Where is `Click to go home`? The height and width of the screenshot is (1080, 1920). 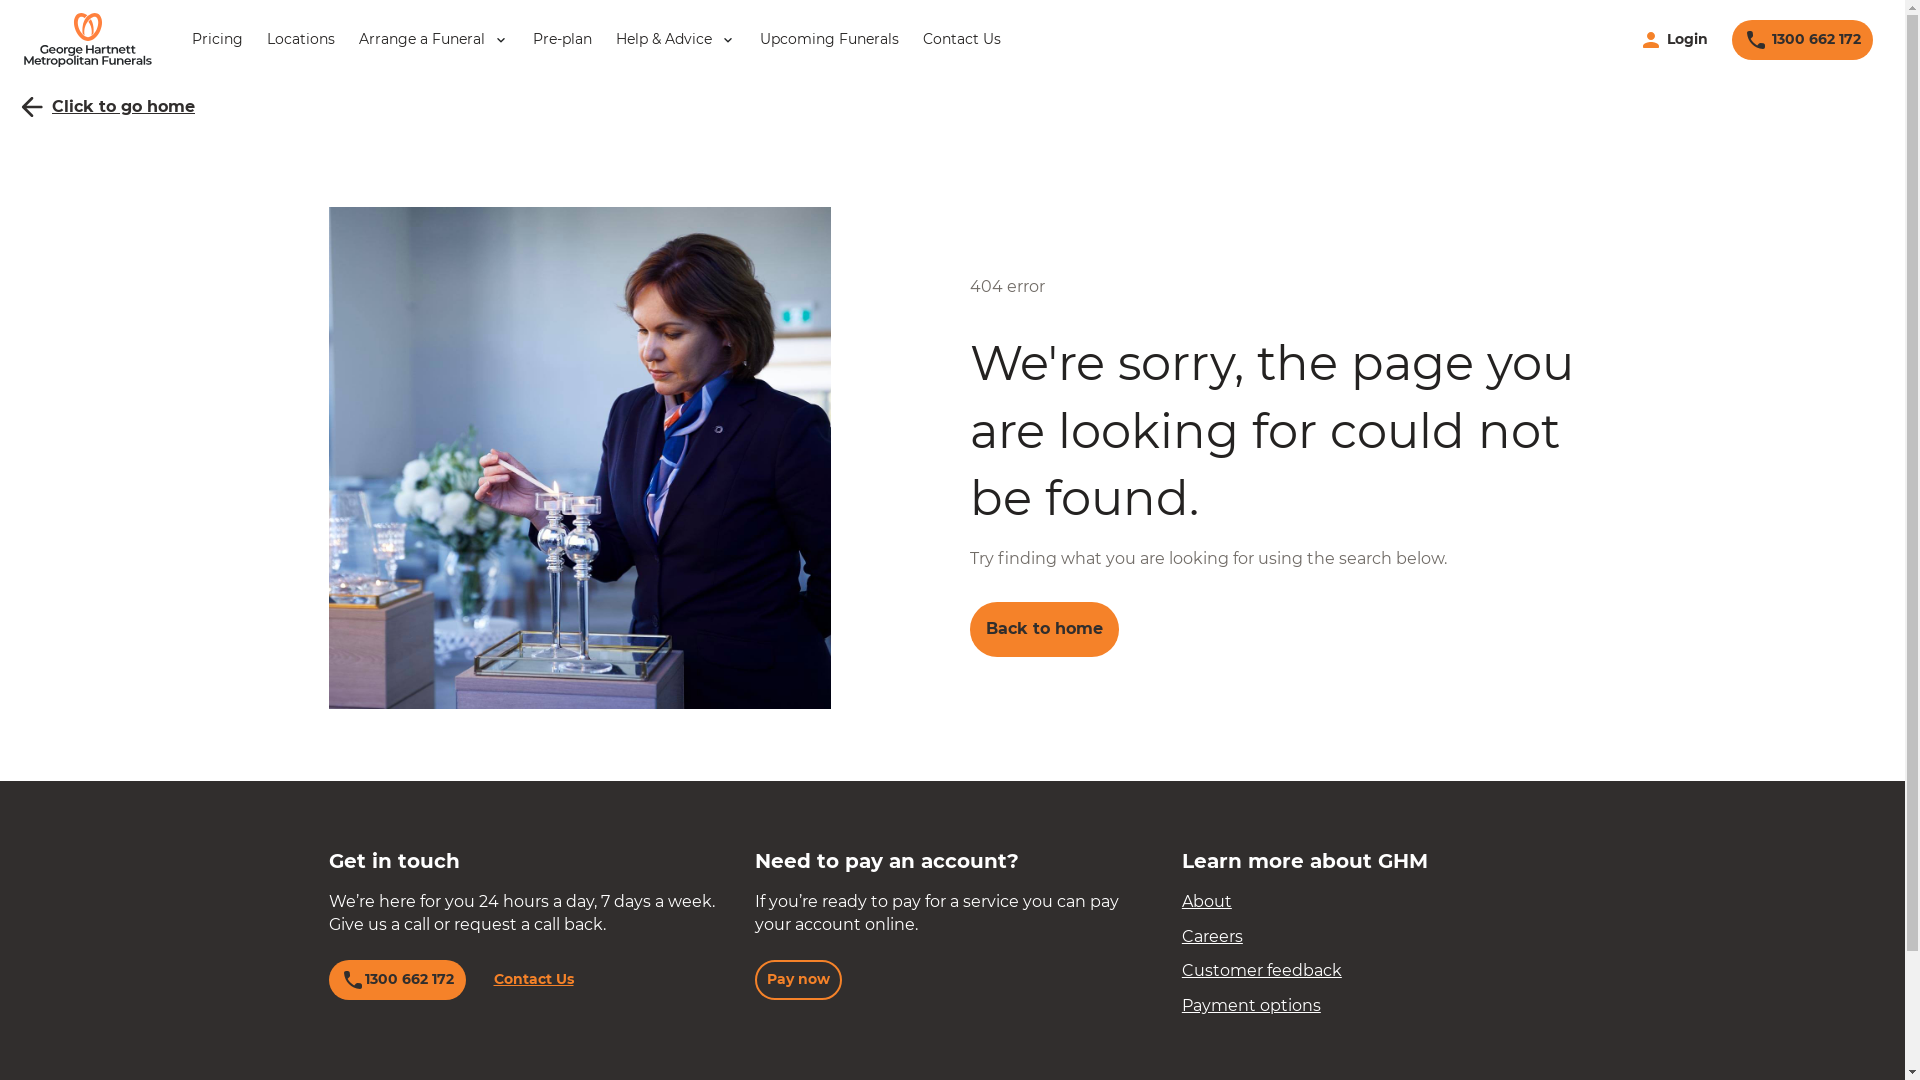 Click to go home is located at coordinates (106, 107).